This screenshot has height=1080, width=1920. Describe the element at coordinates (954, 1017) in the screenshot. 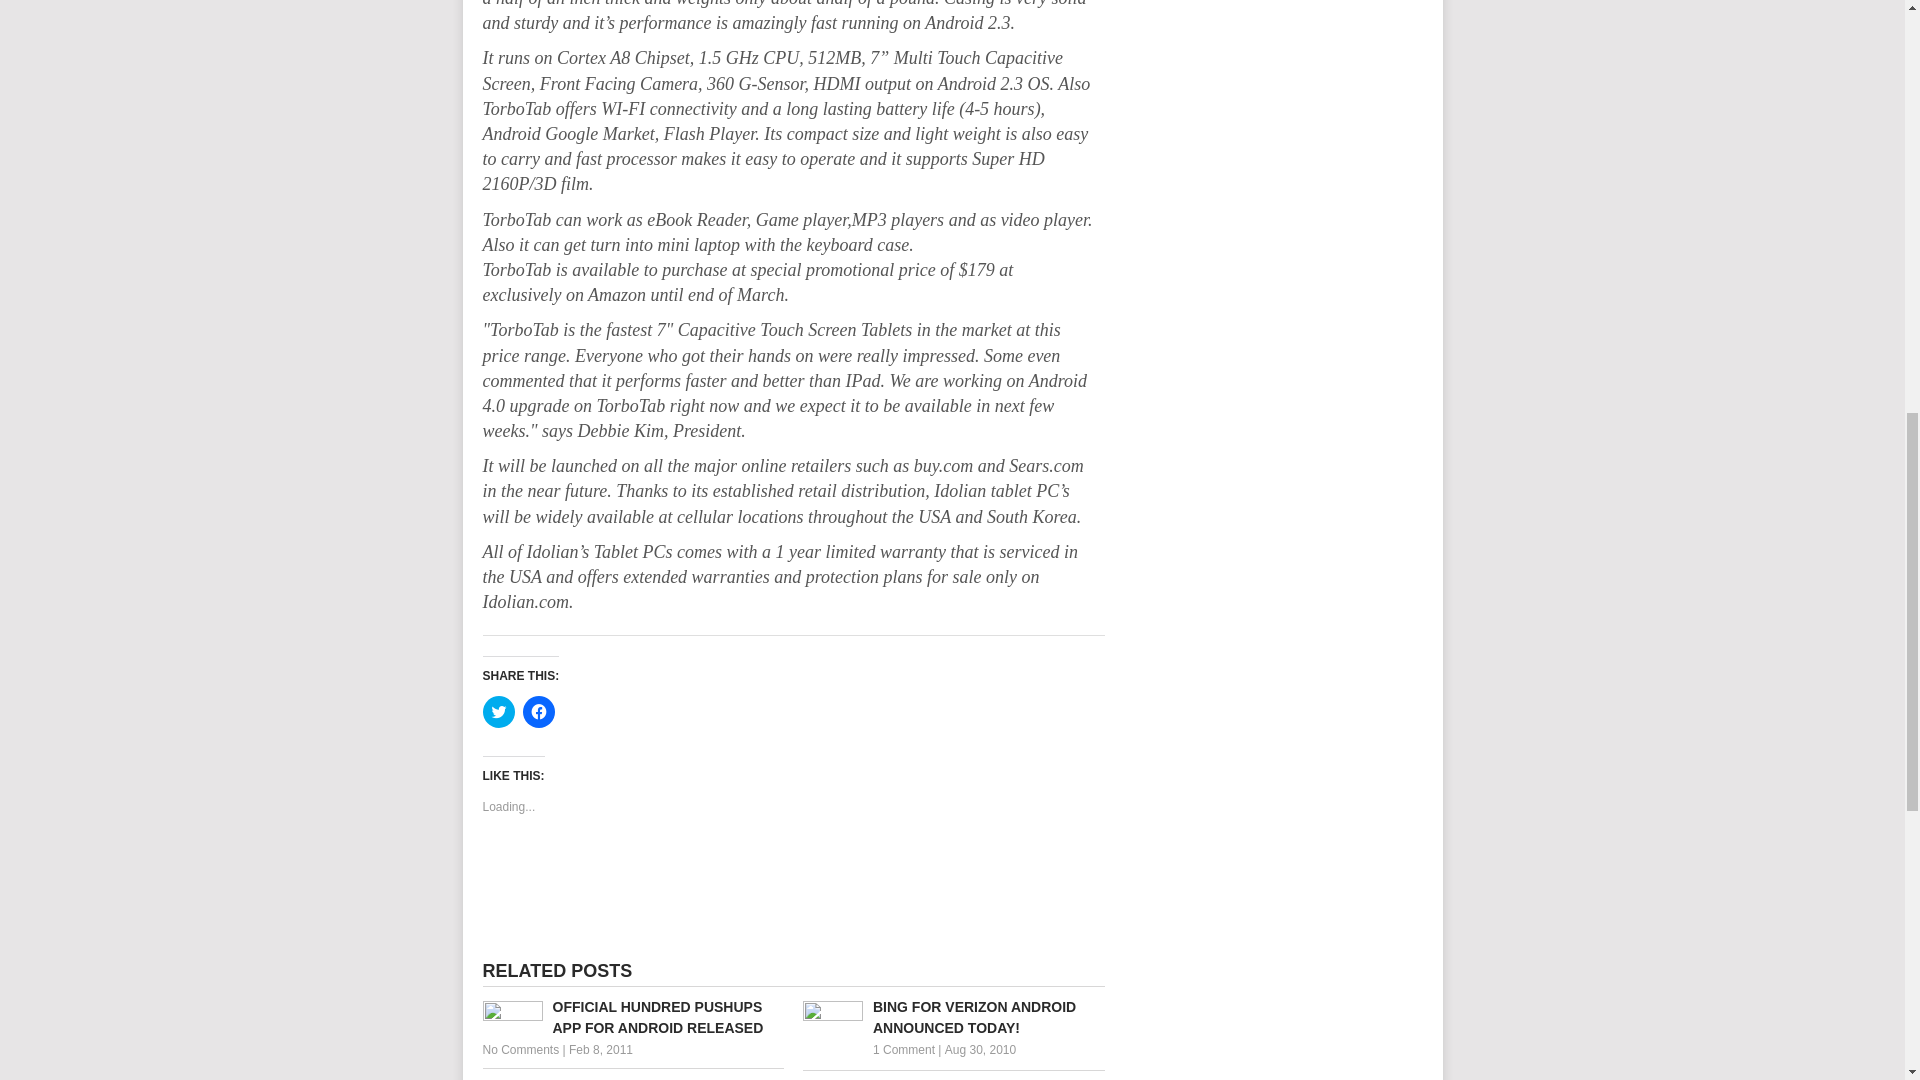

I see `Bing for Verizon Android Announced Today!` at that location.